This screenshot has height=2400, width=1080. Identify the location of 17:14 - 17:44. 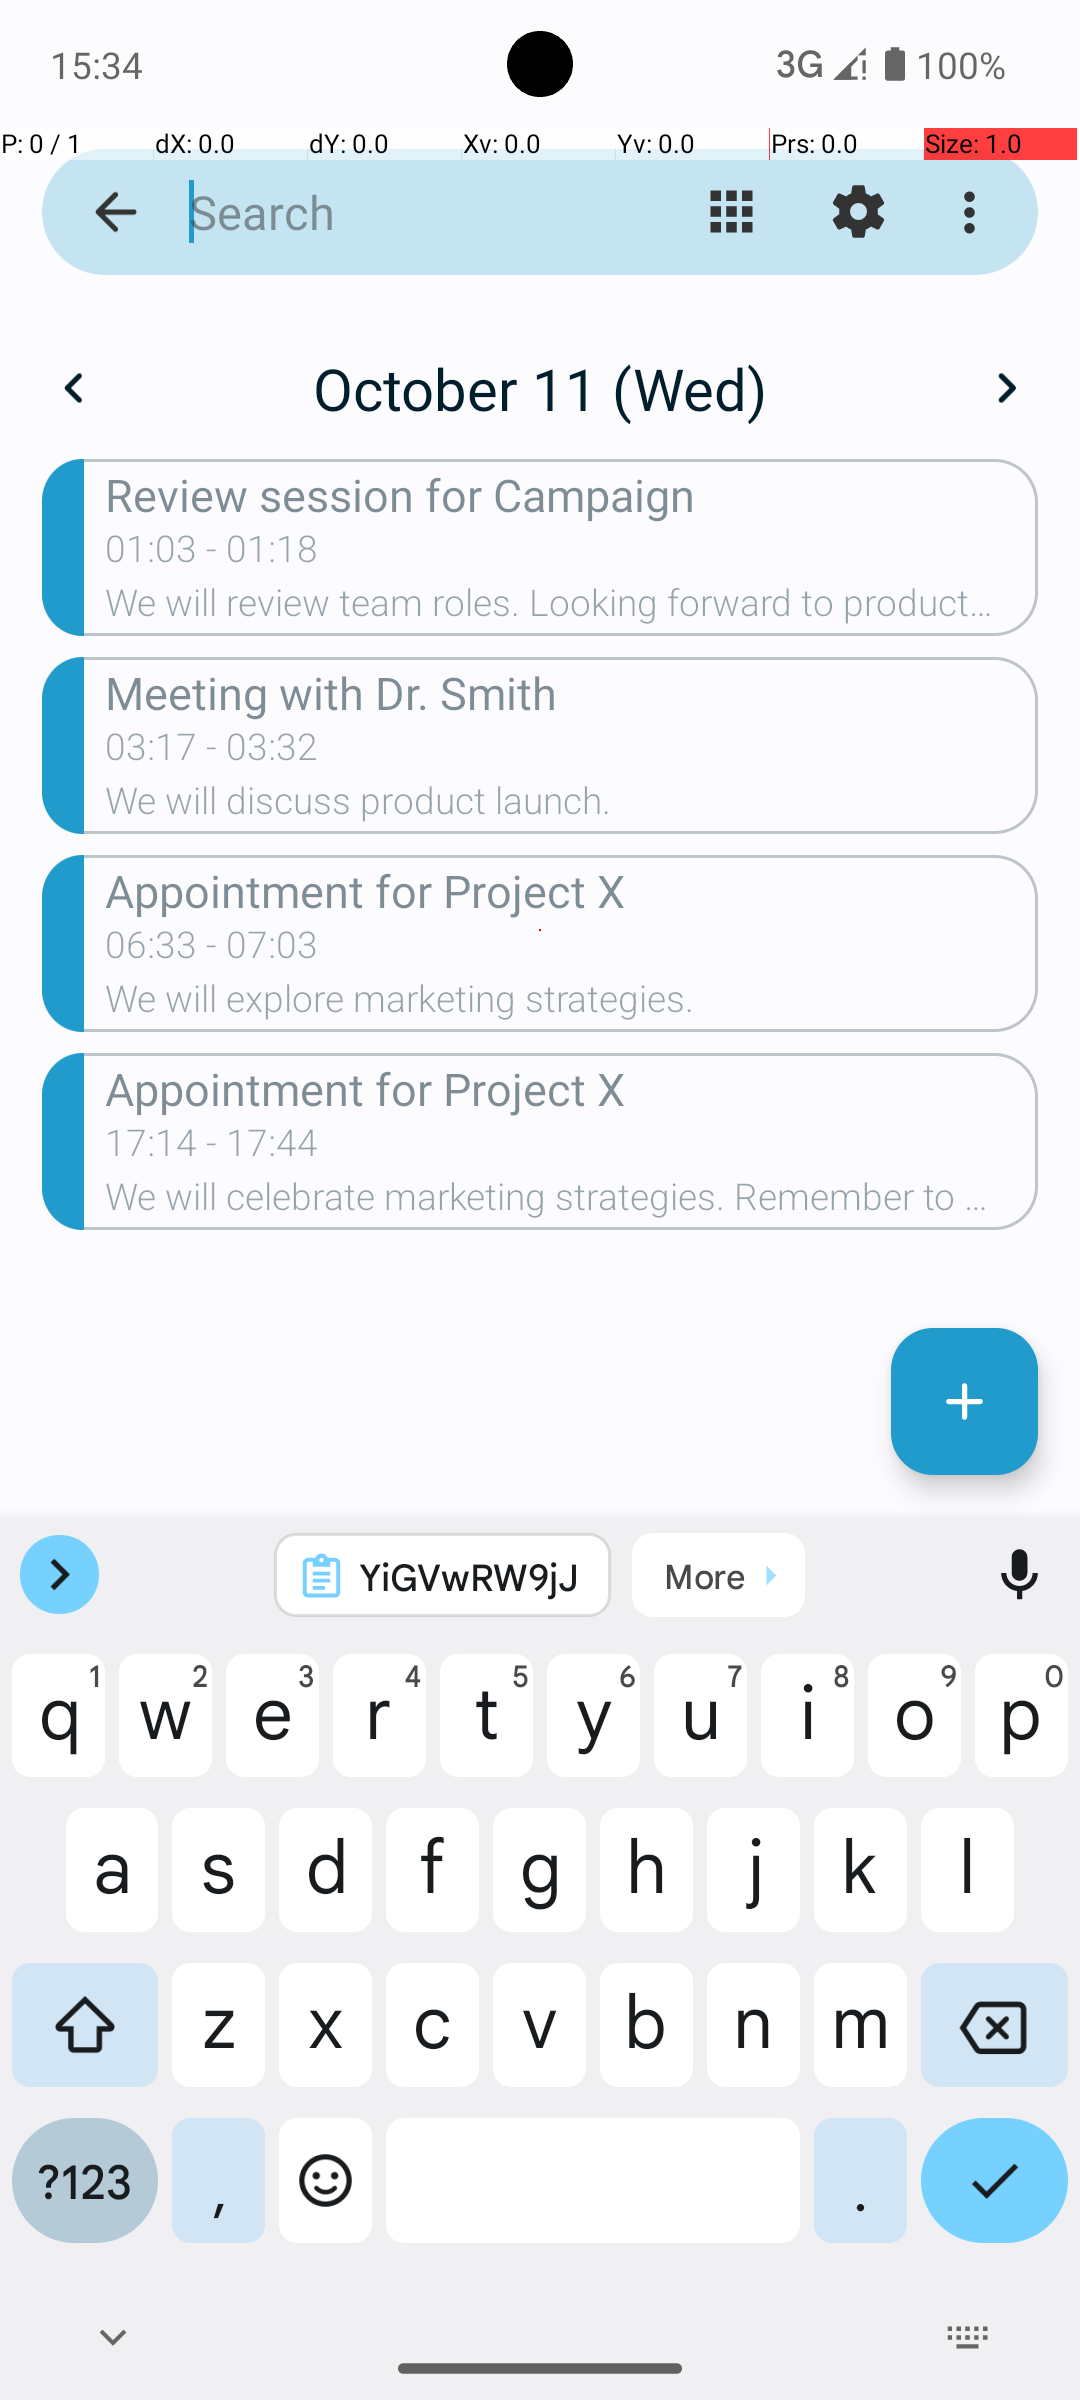
(212, 1149).